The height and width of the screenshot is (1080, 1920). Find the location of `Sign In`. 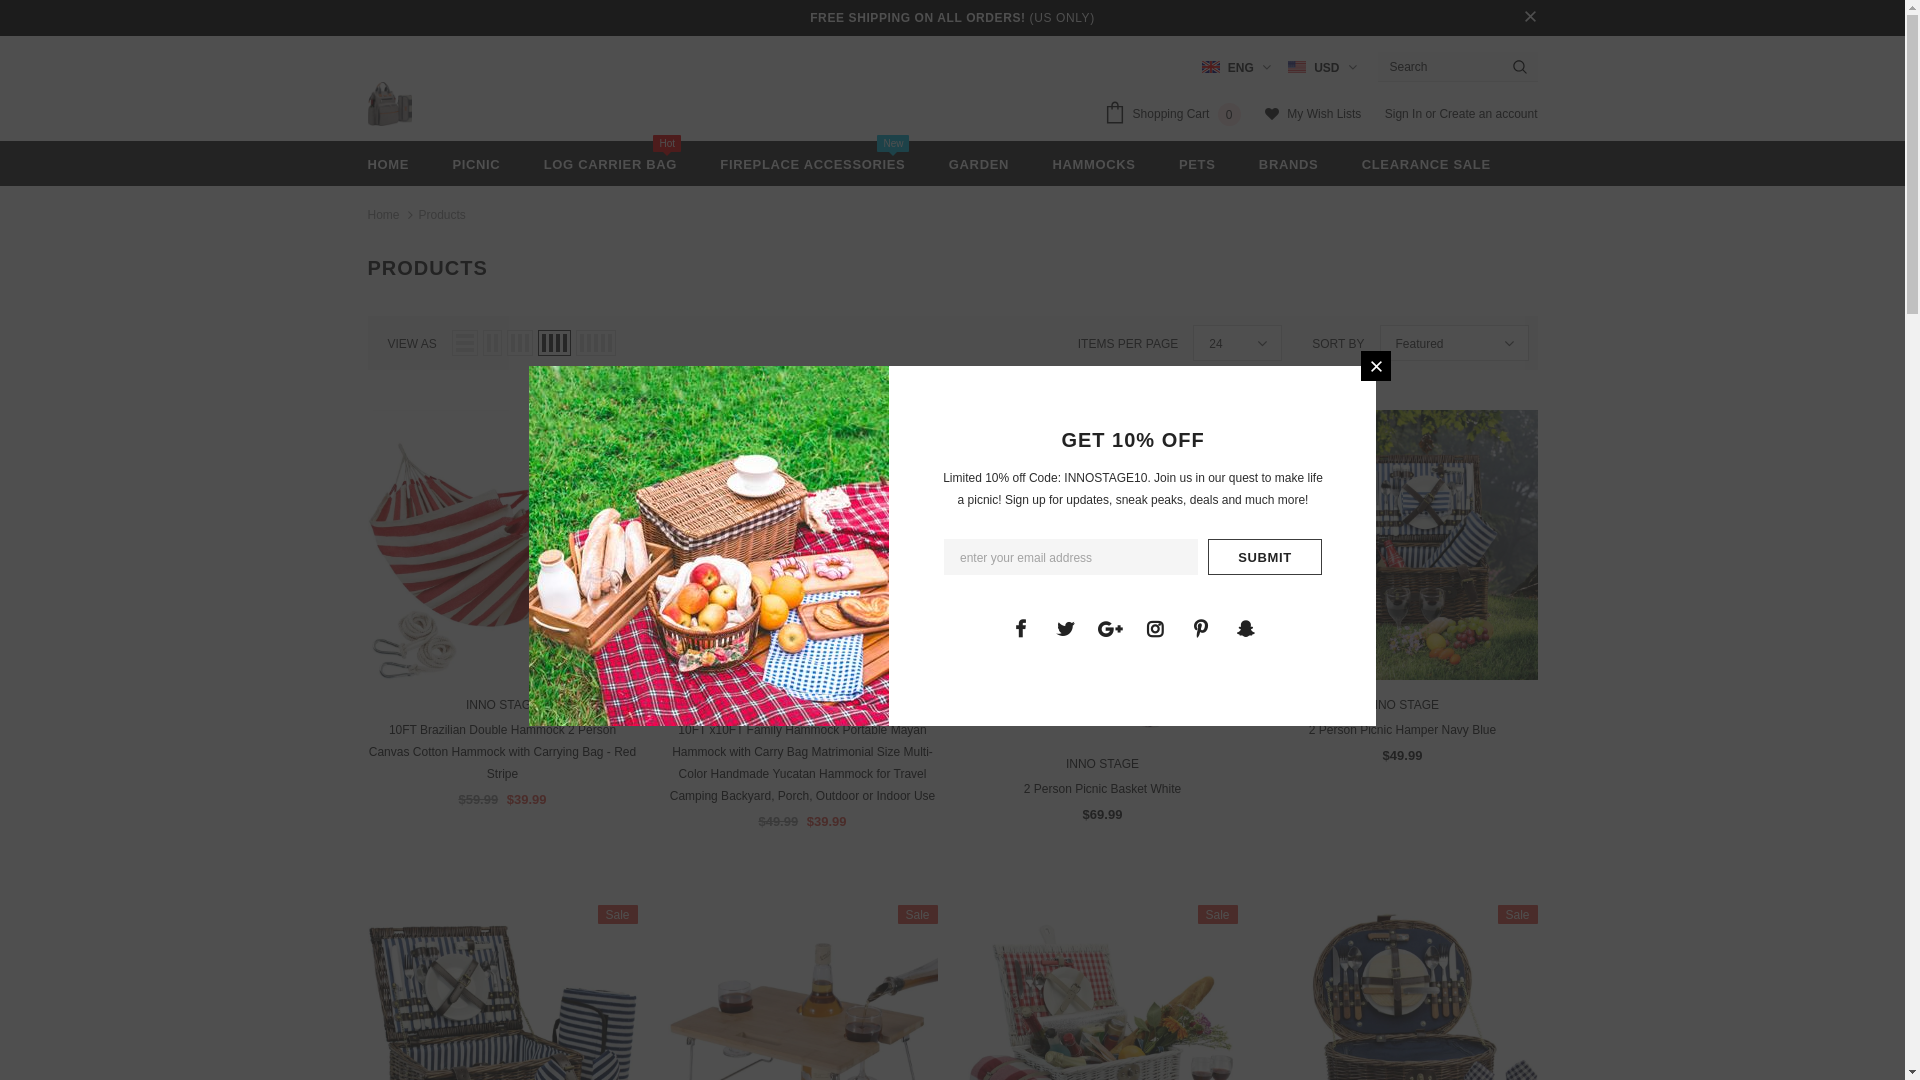

Sign In is located at coordinates (1406, 114).